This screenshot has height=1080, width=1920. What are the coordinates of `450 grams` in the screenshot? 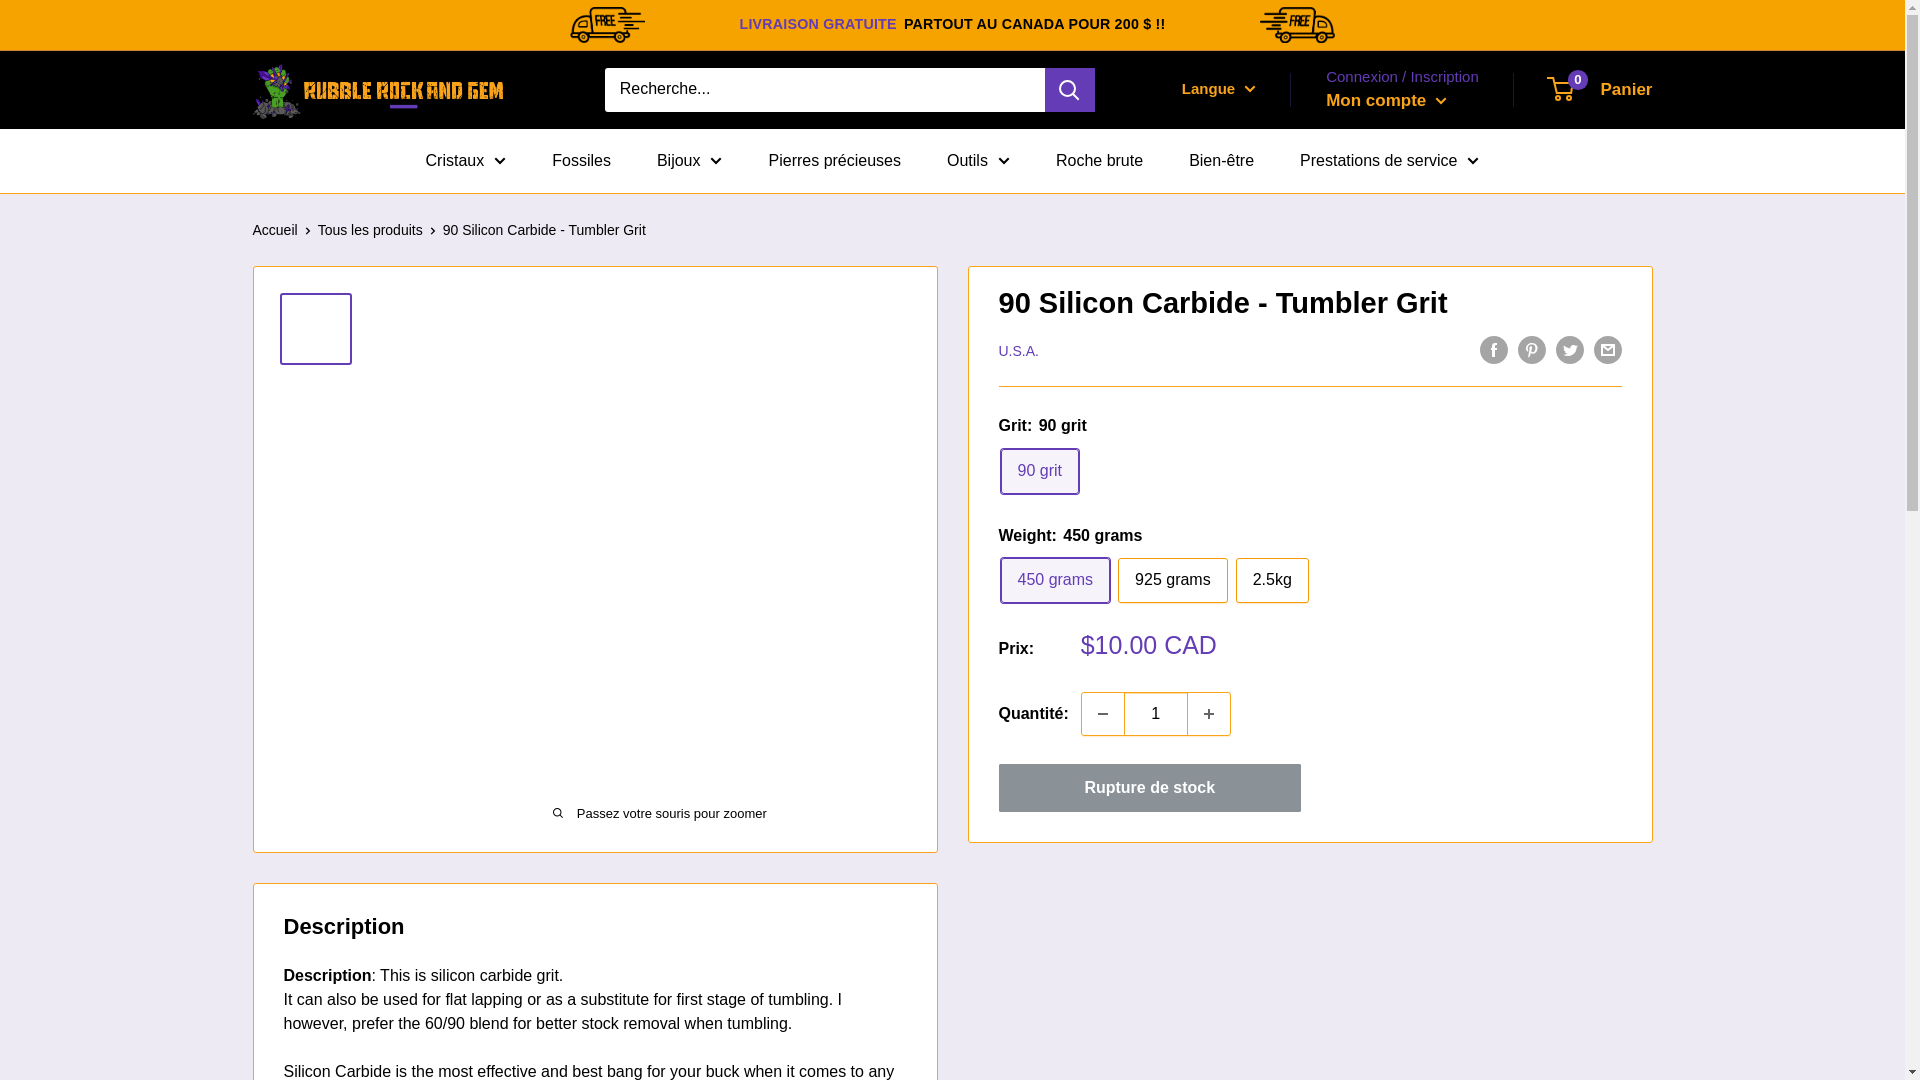 It's located at (1054, 580).